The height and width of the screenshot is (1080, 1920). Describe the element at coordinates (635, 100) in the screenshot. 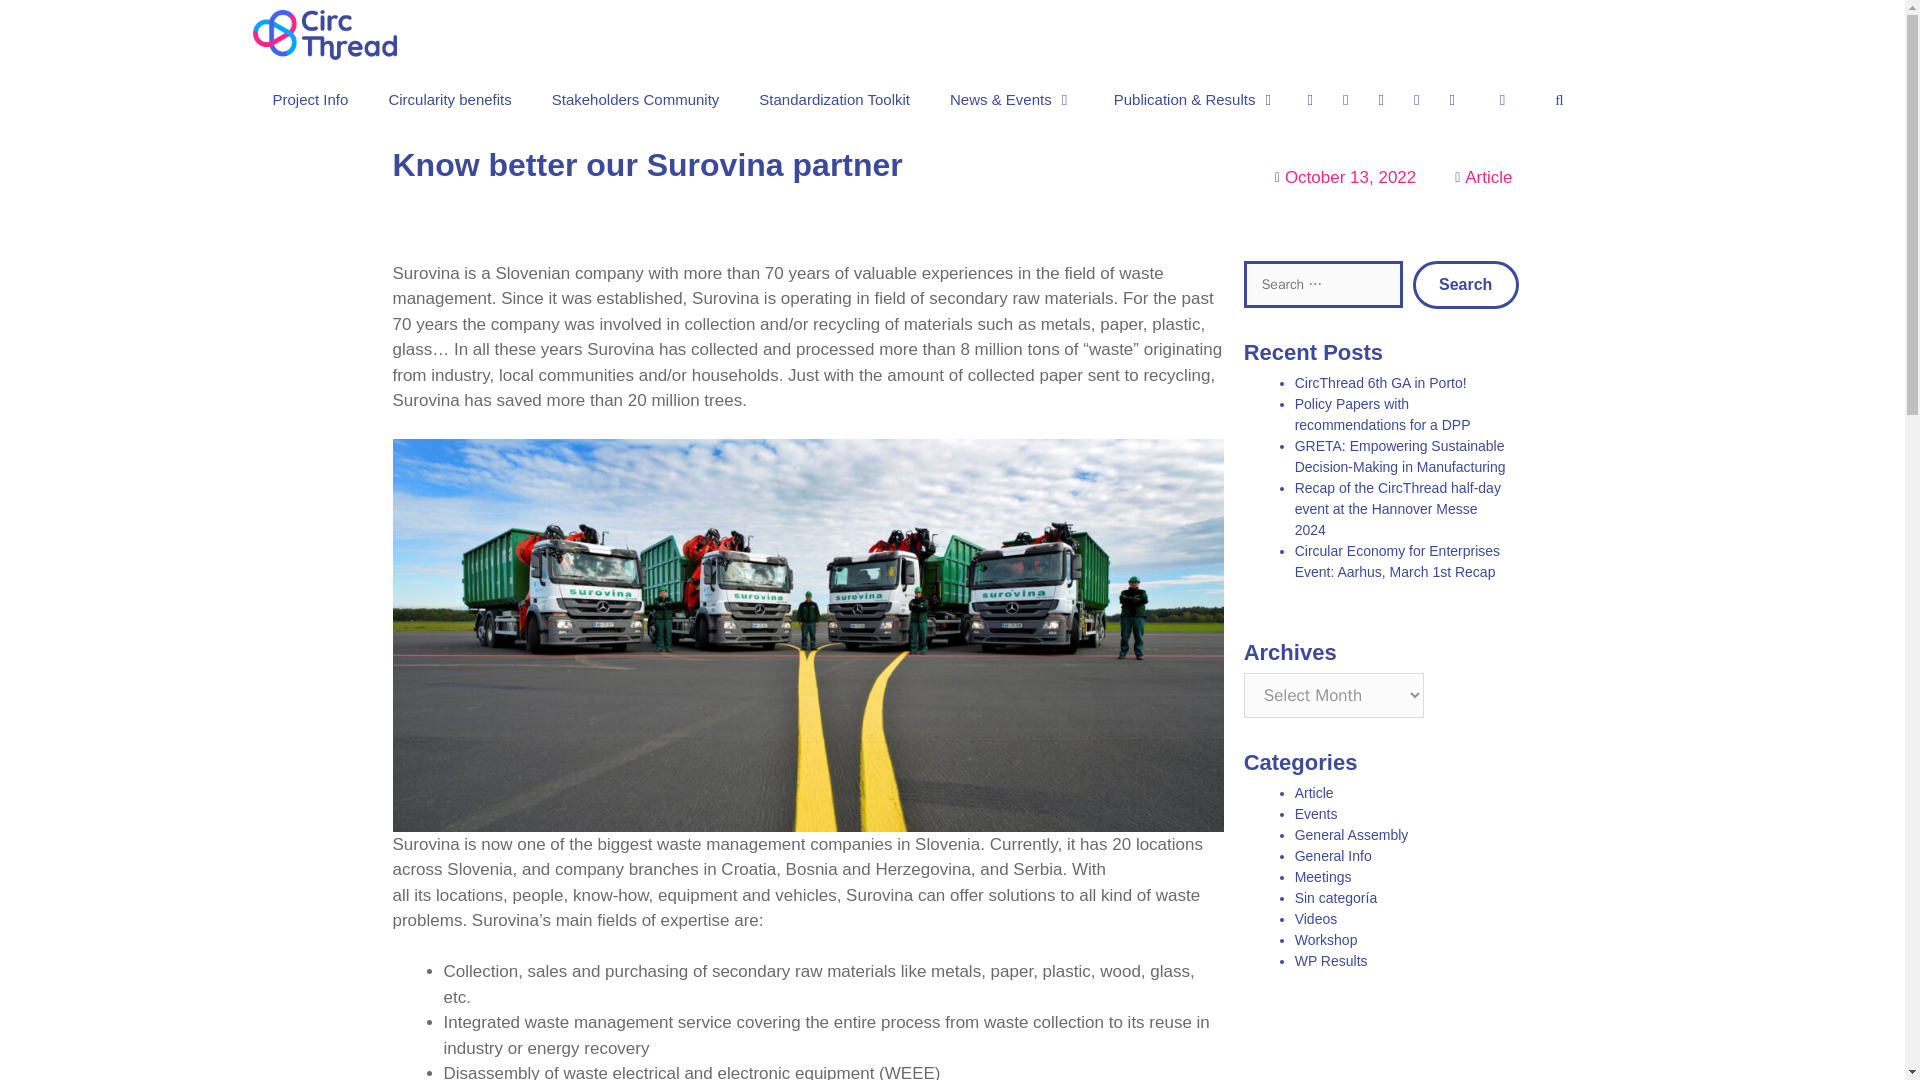

I see `Stakeholders Community` at that location.